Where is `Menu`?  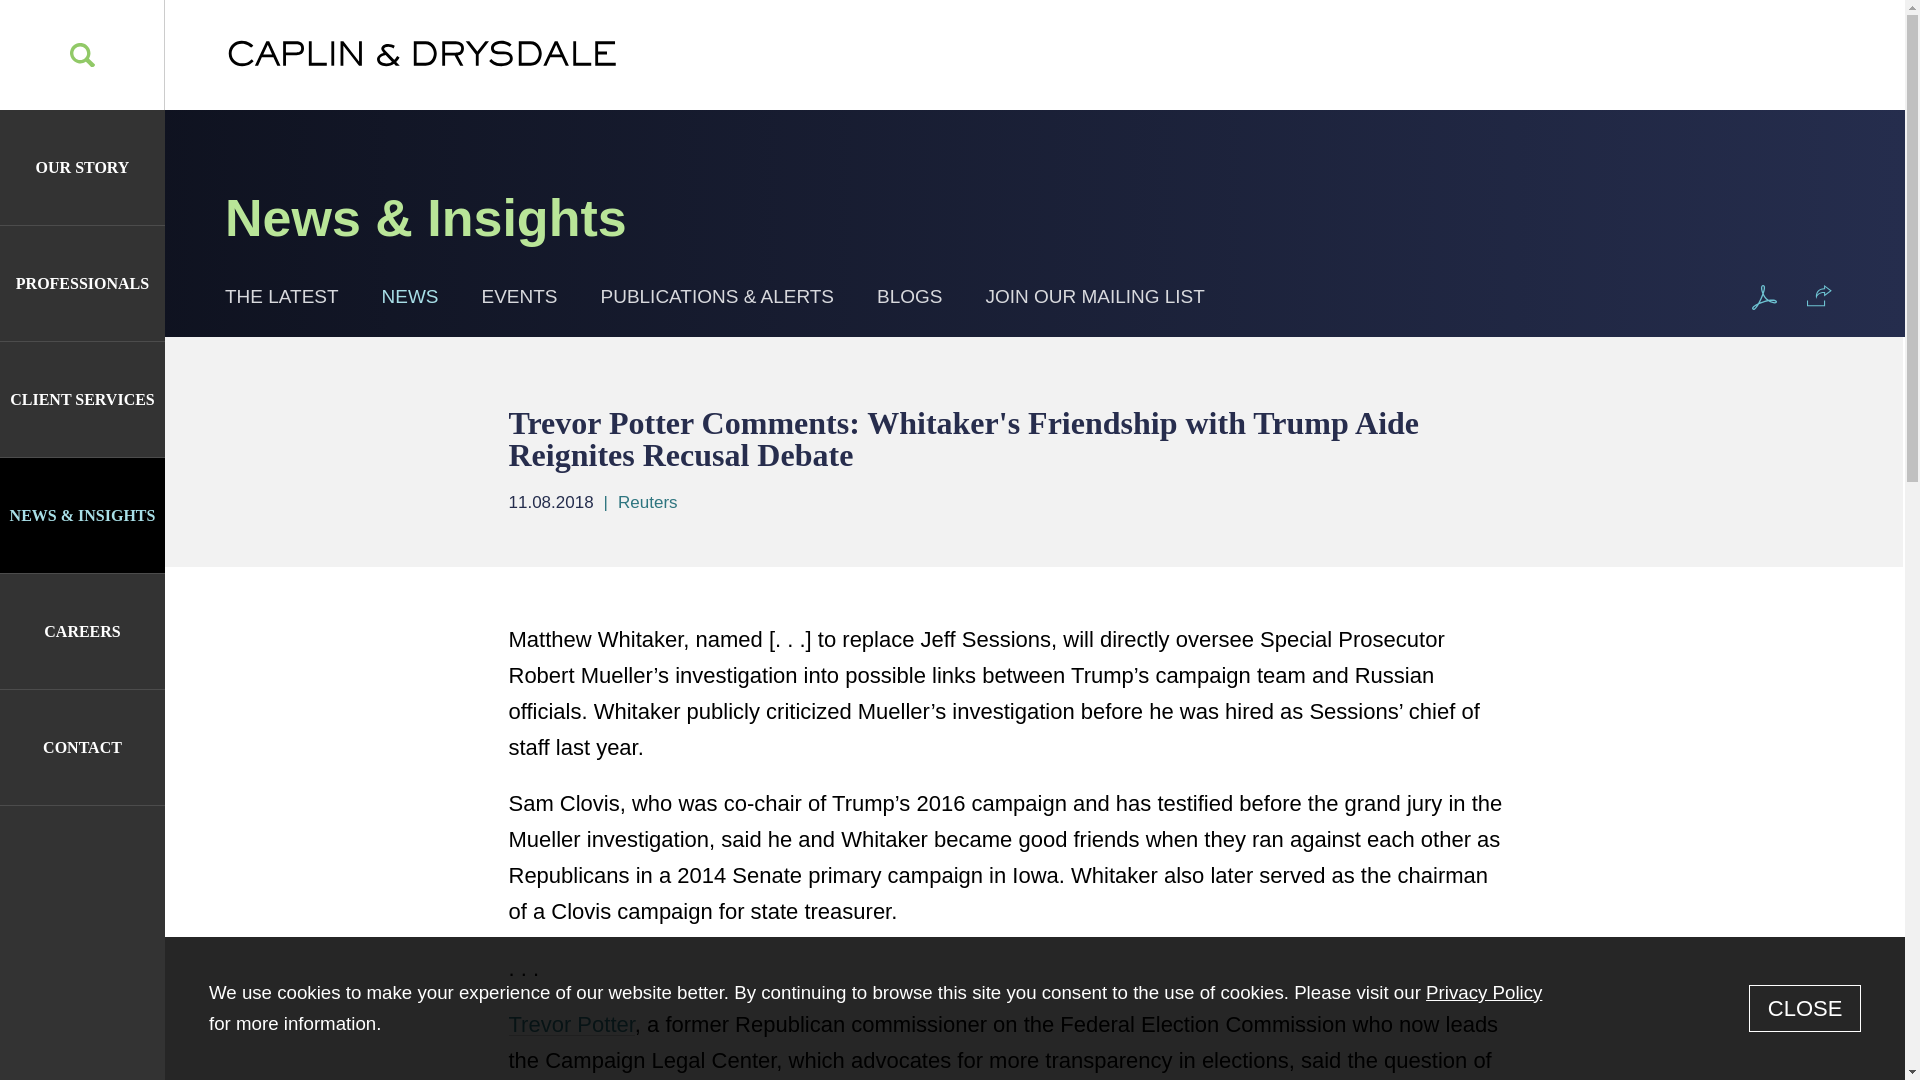 Menu is located at coordinates (883, 28).